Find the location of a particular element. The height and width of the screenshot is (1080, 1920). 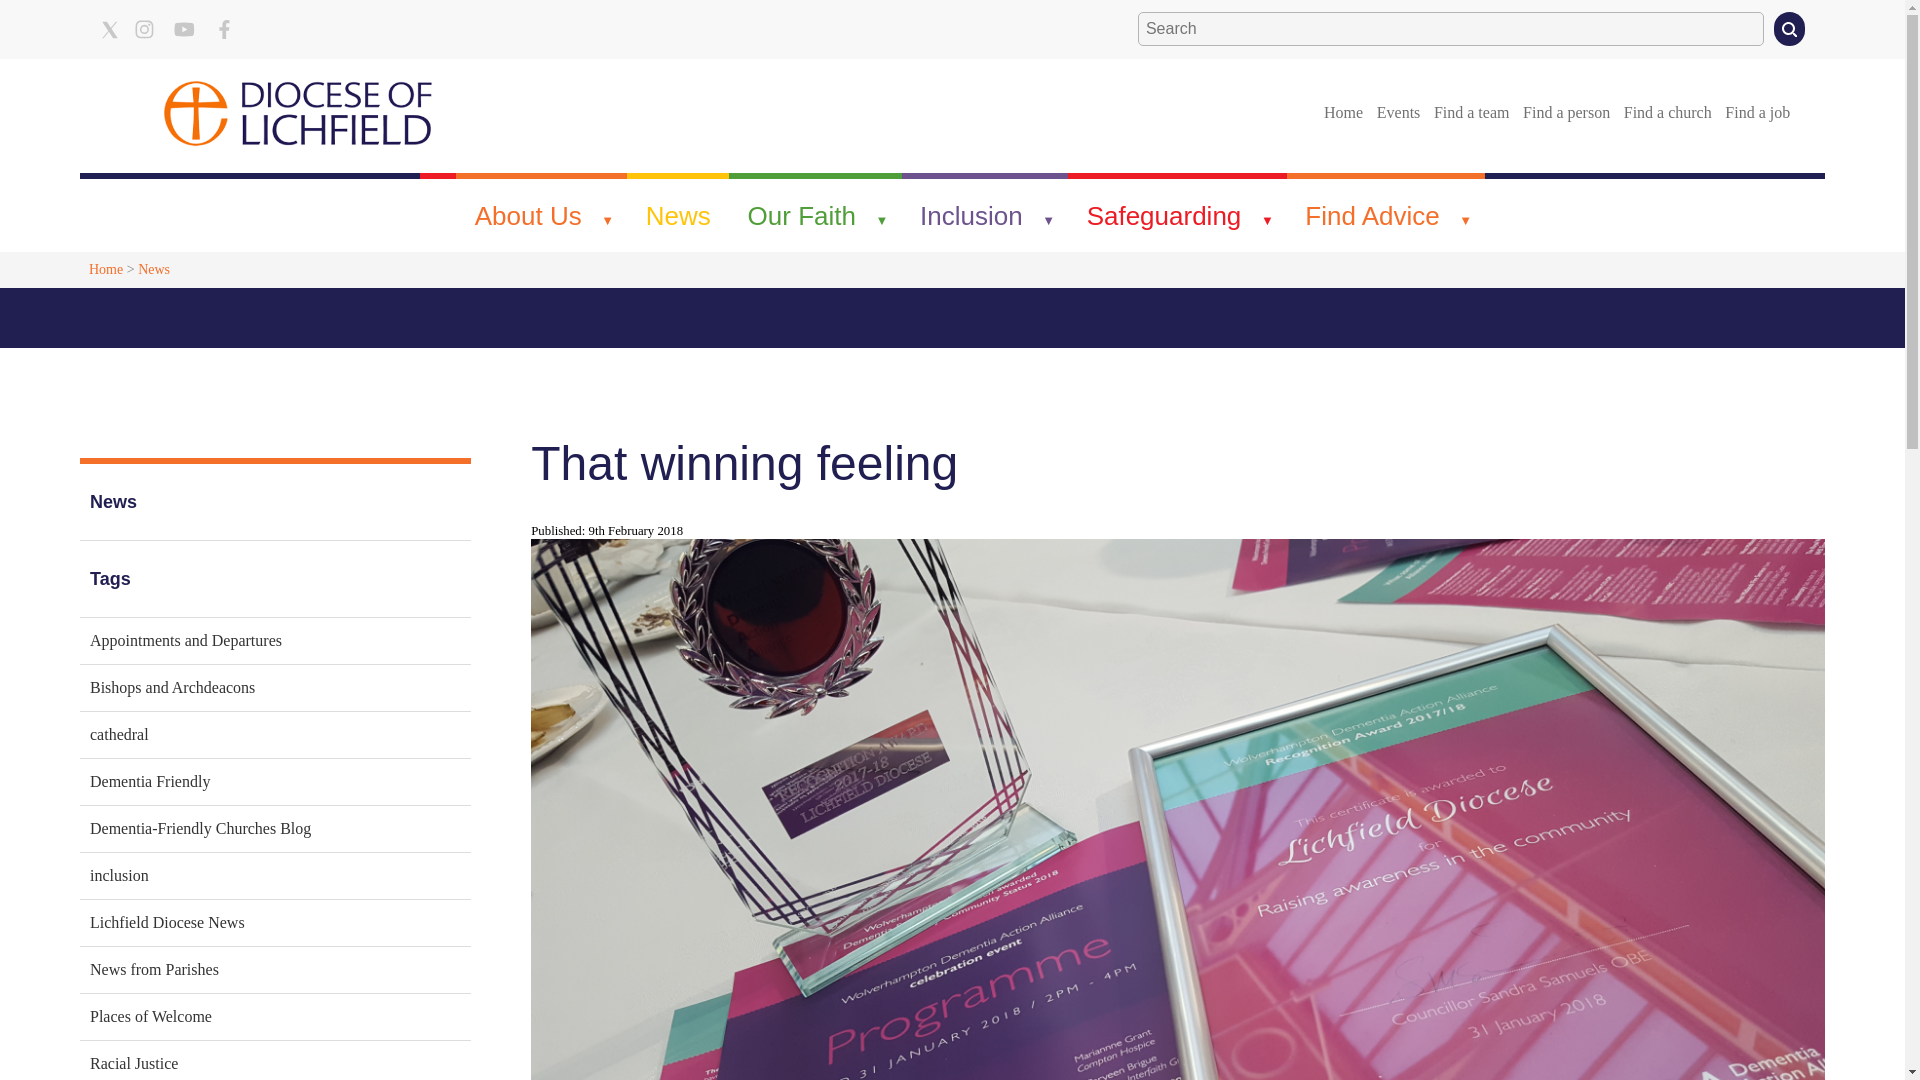

Logo is located at coordinates (298, 112).